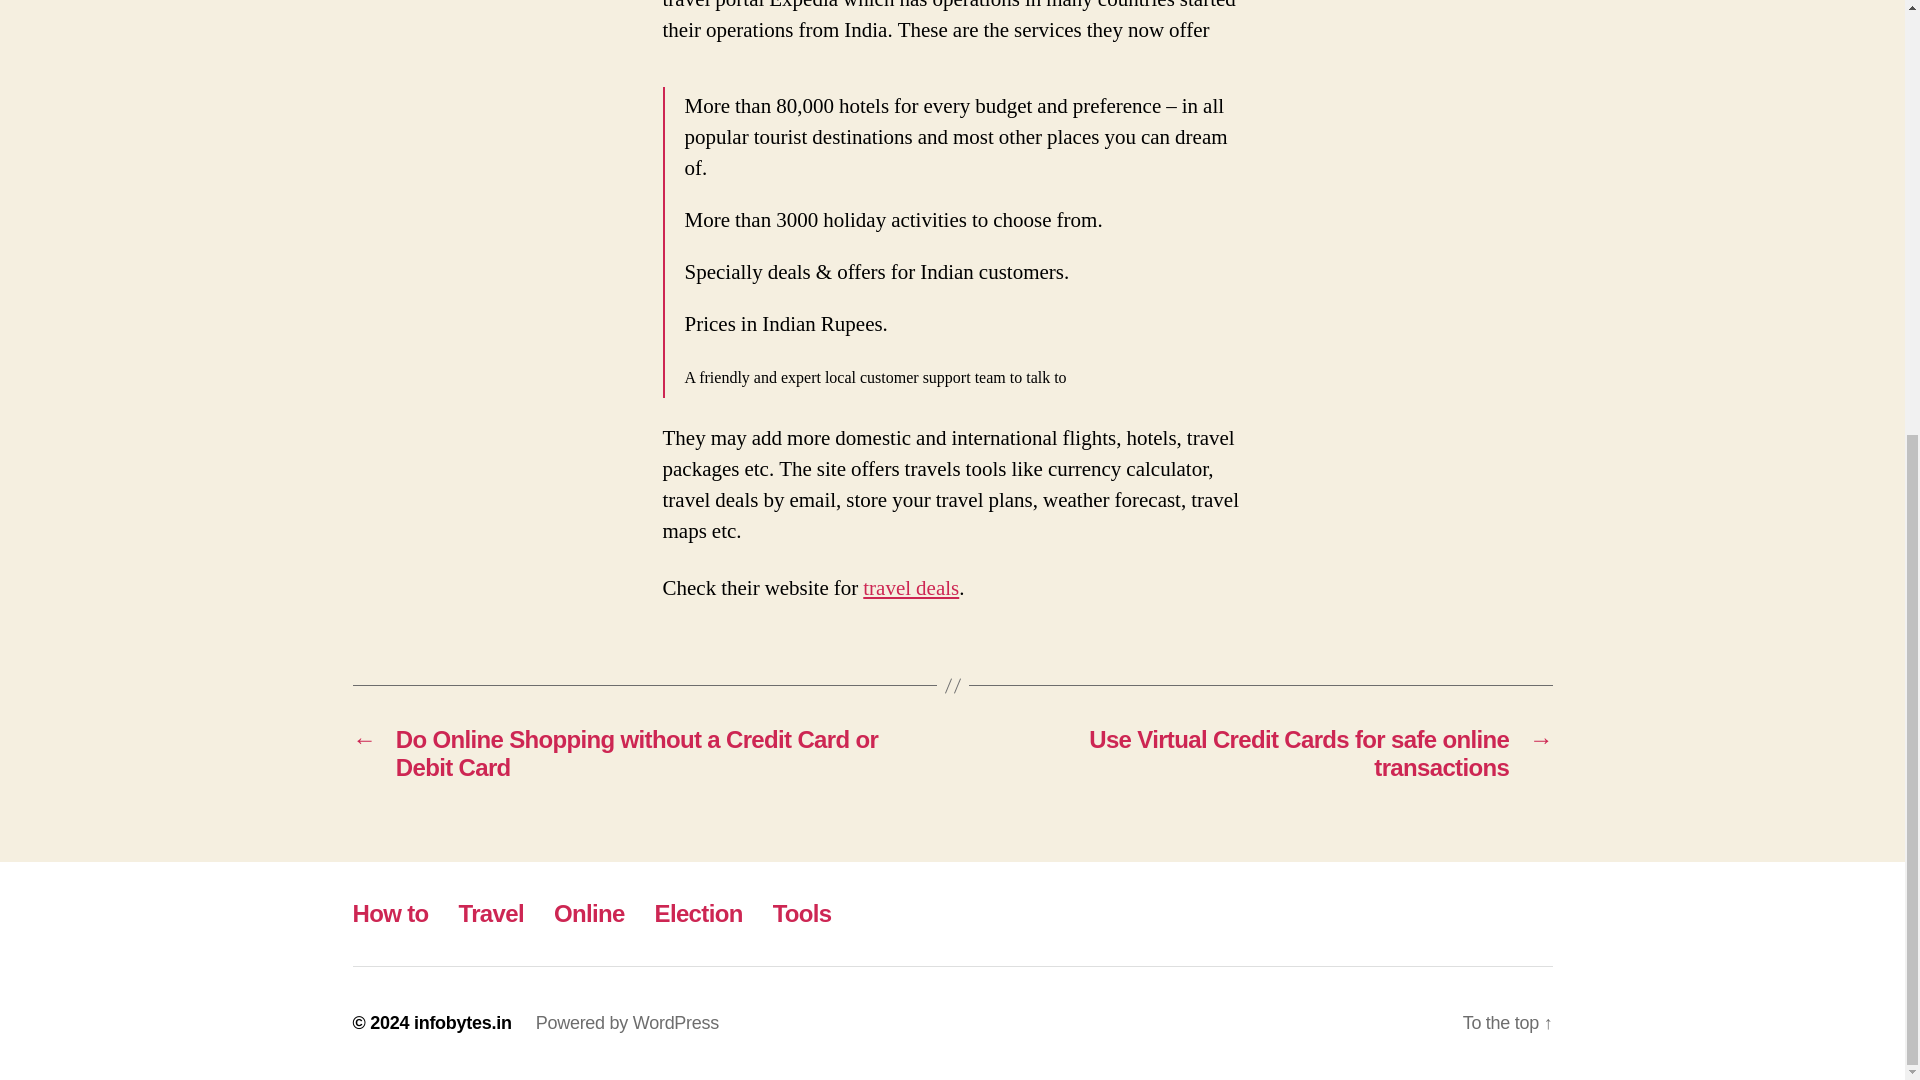  Describe the element at coordinates (910, 588) in the screenshot. I see `Hotel and travel booking` at that location.